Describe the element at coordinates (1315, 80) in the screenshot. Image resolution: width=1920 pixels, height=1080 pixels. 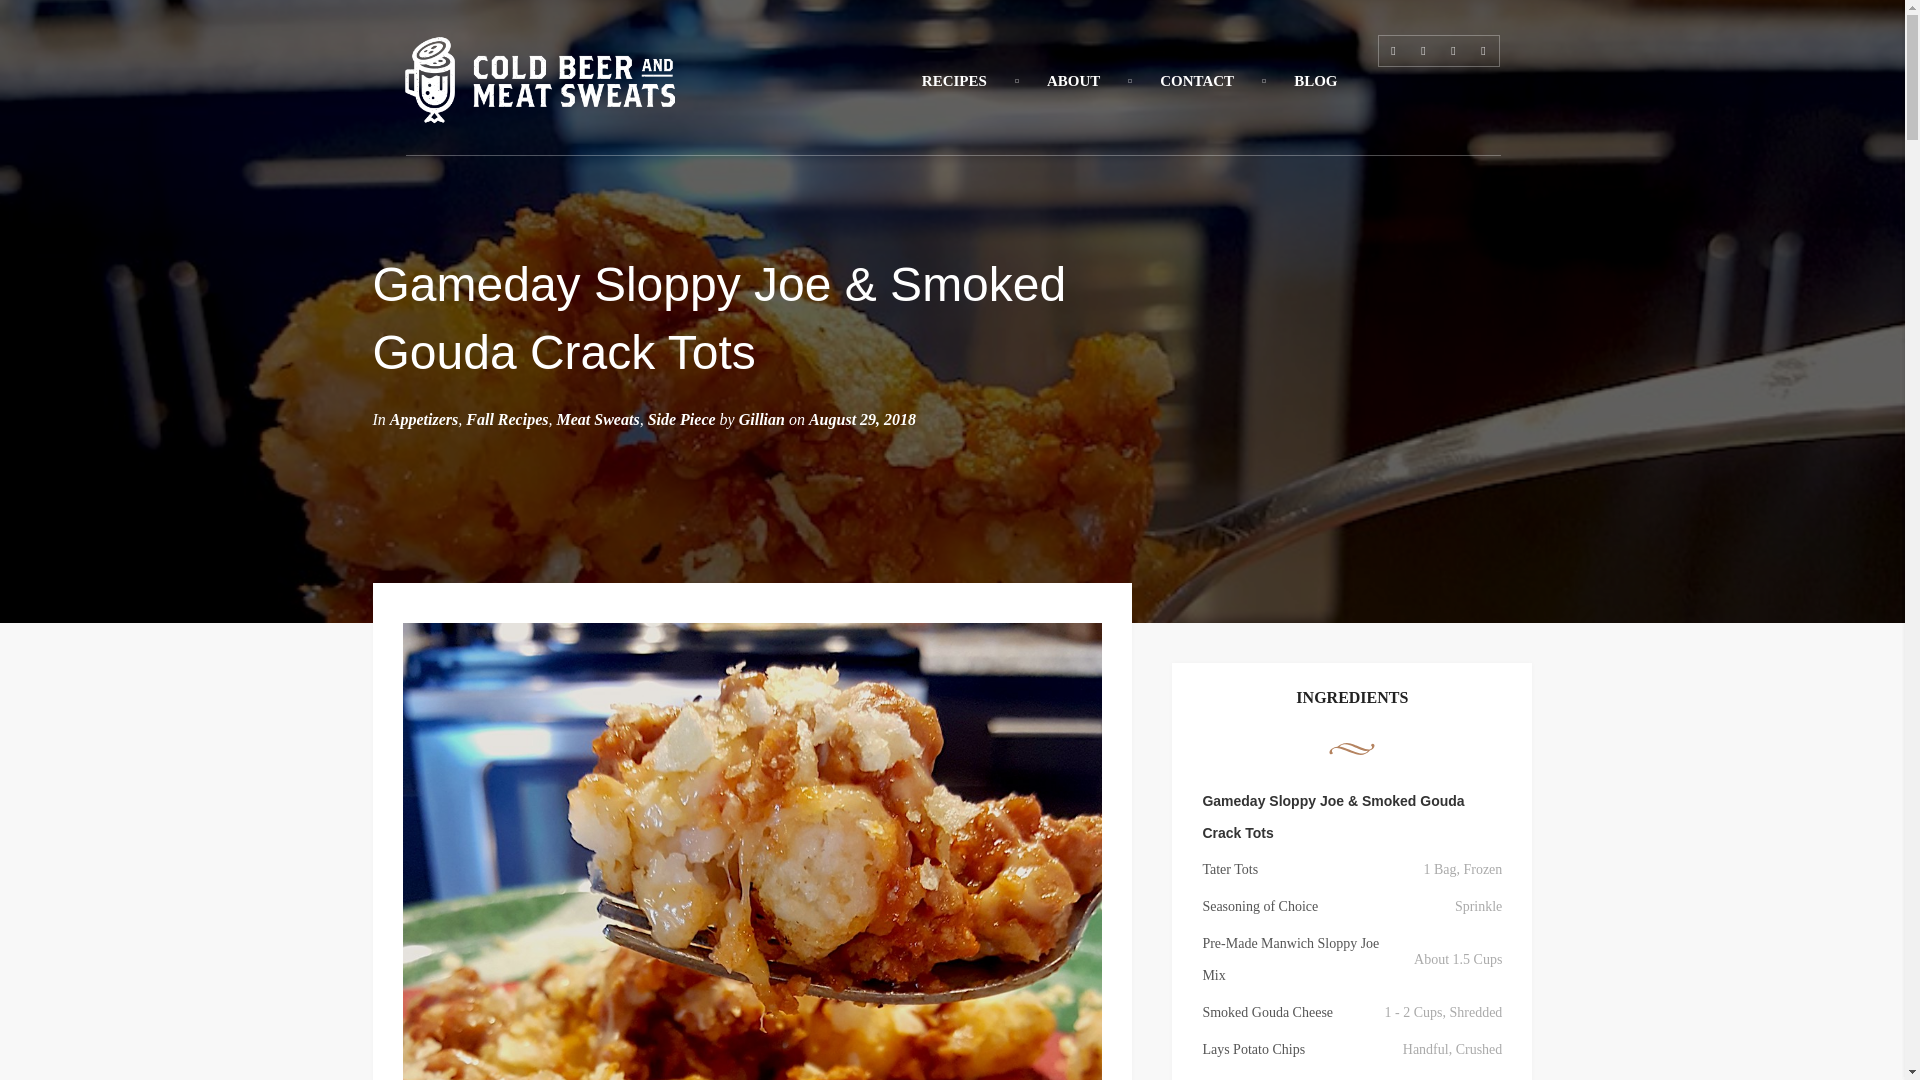
I see `BLOG` at that location.